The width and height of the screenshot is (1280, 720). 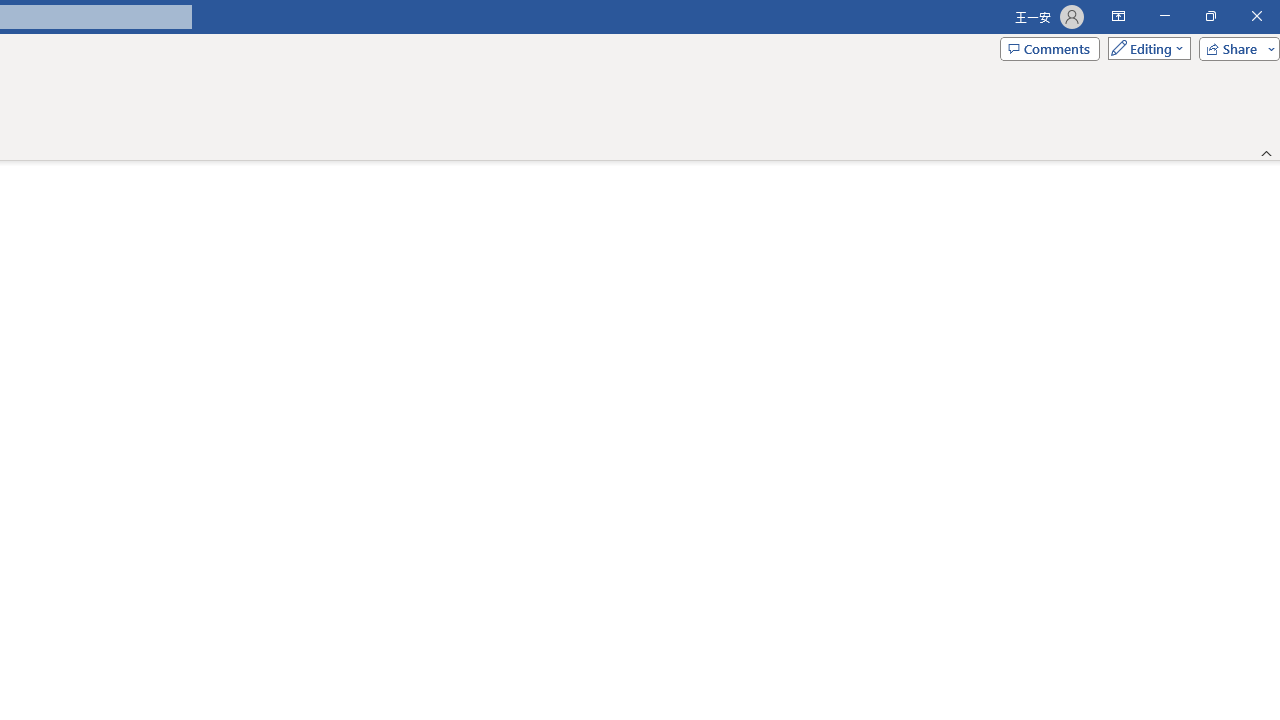 What do you see at coordinates (1144, 48) in the screenshot?
I see `Editing` at bounding box center [1144, 48].